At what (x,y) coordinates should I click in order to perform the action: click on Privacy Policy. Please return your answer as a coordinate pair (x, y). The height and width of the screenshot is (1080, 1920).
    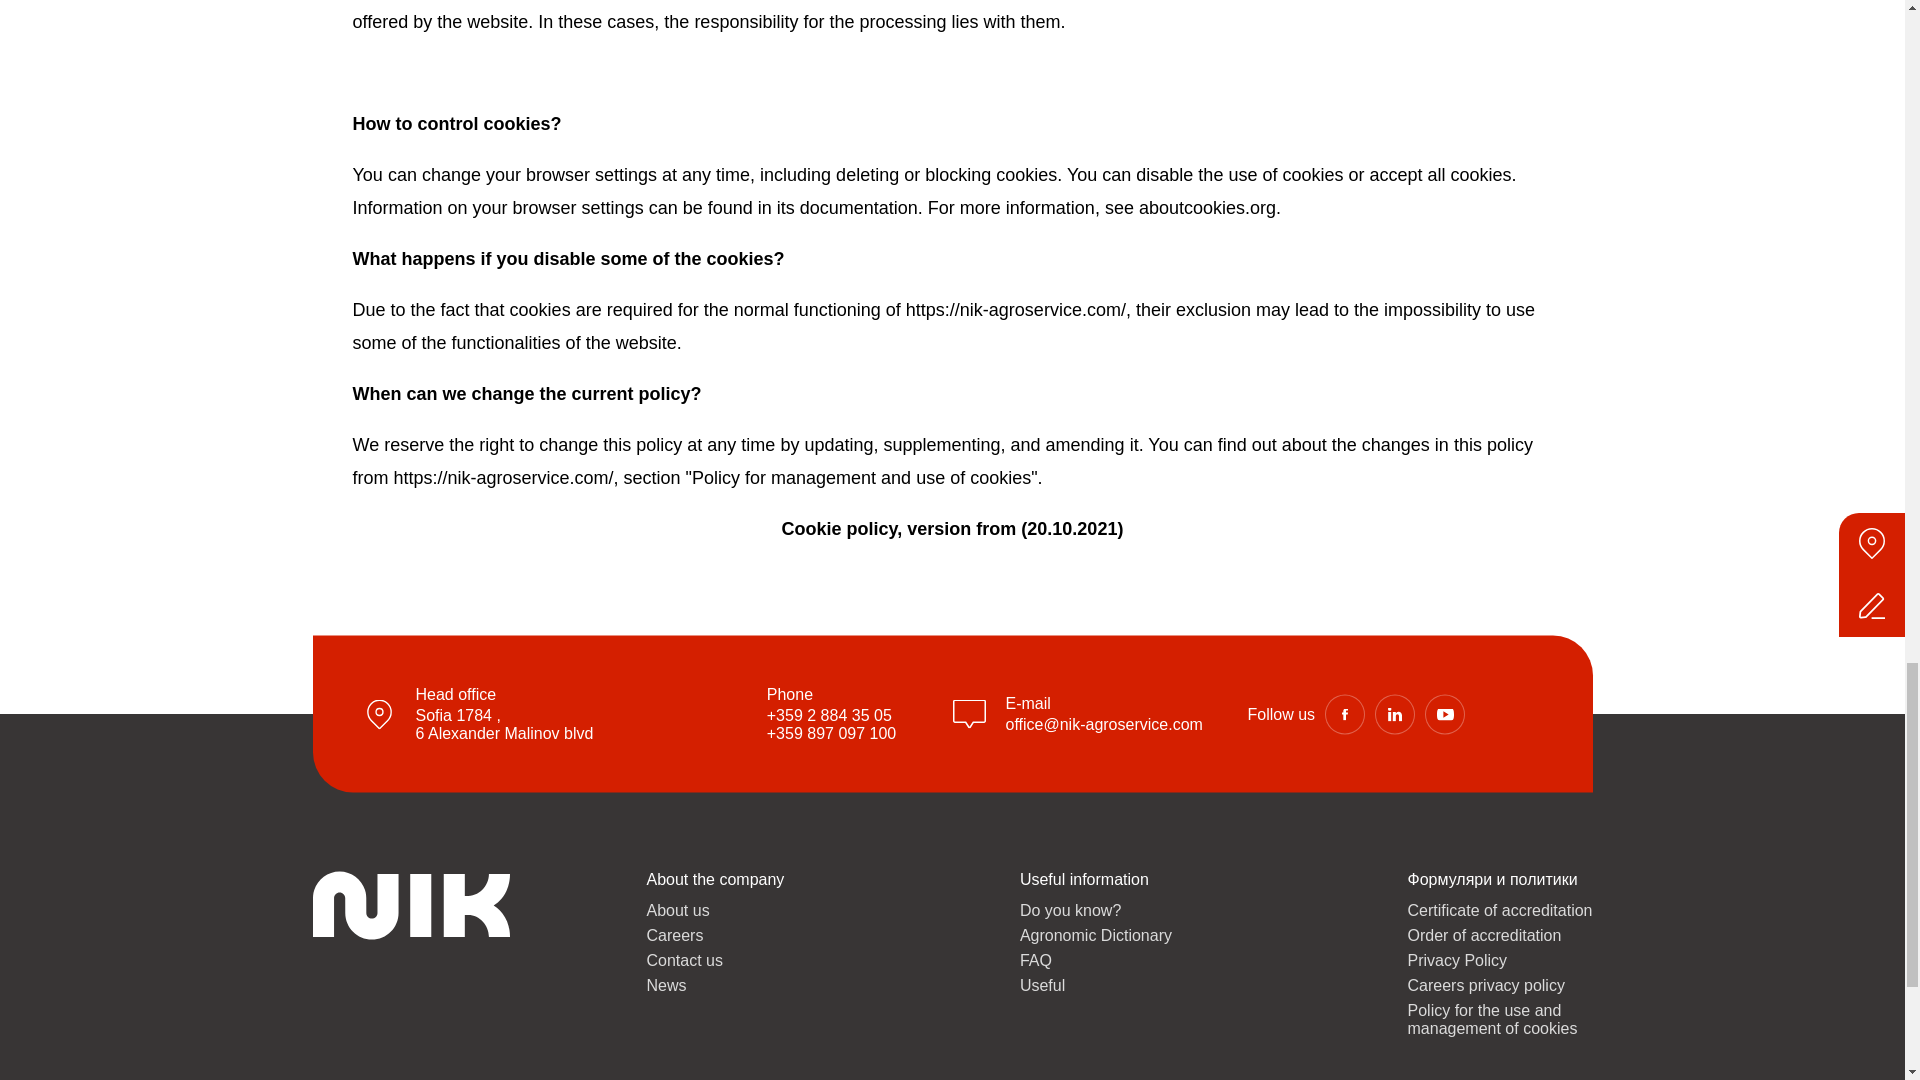
    Looking at the image, I should click on (1095, 960).